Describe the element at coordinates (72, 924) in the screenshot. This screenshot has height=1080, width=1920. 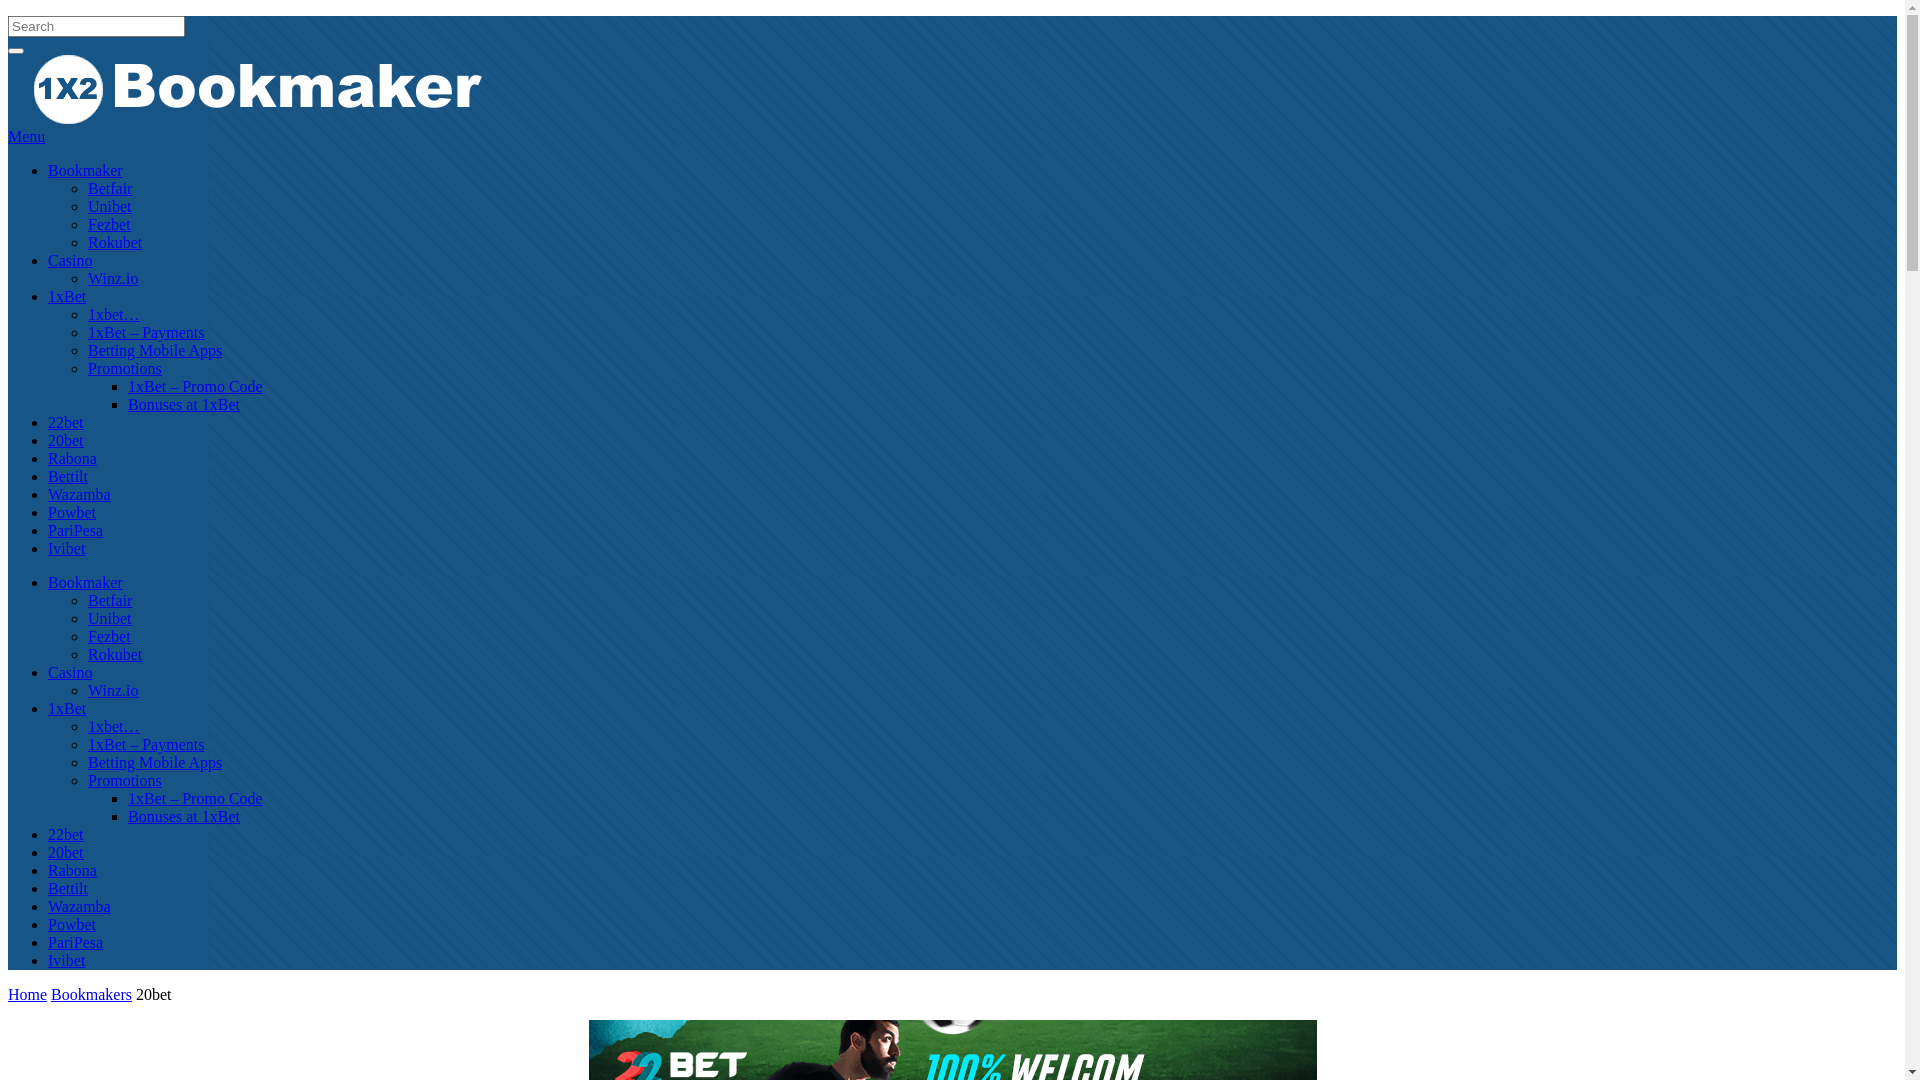
I see `Powbet` at that location.